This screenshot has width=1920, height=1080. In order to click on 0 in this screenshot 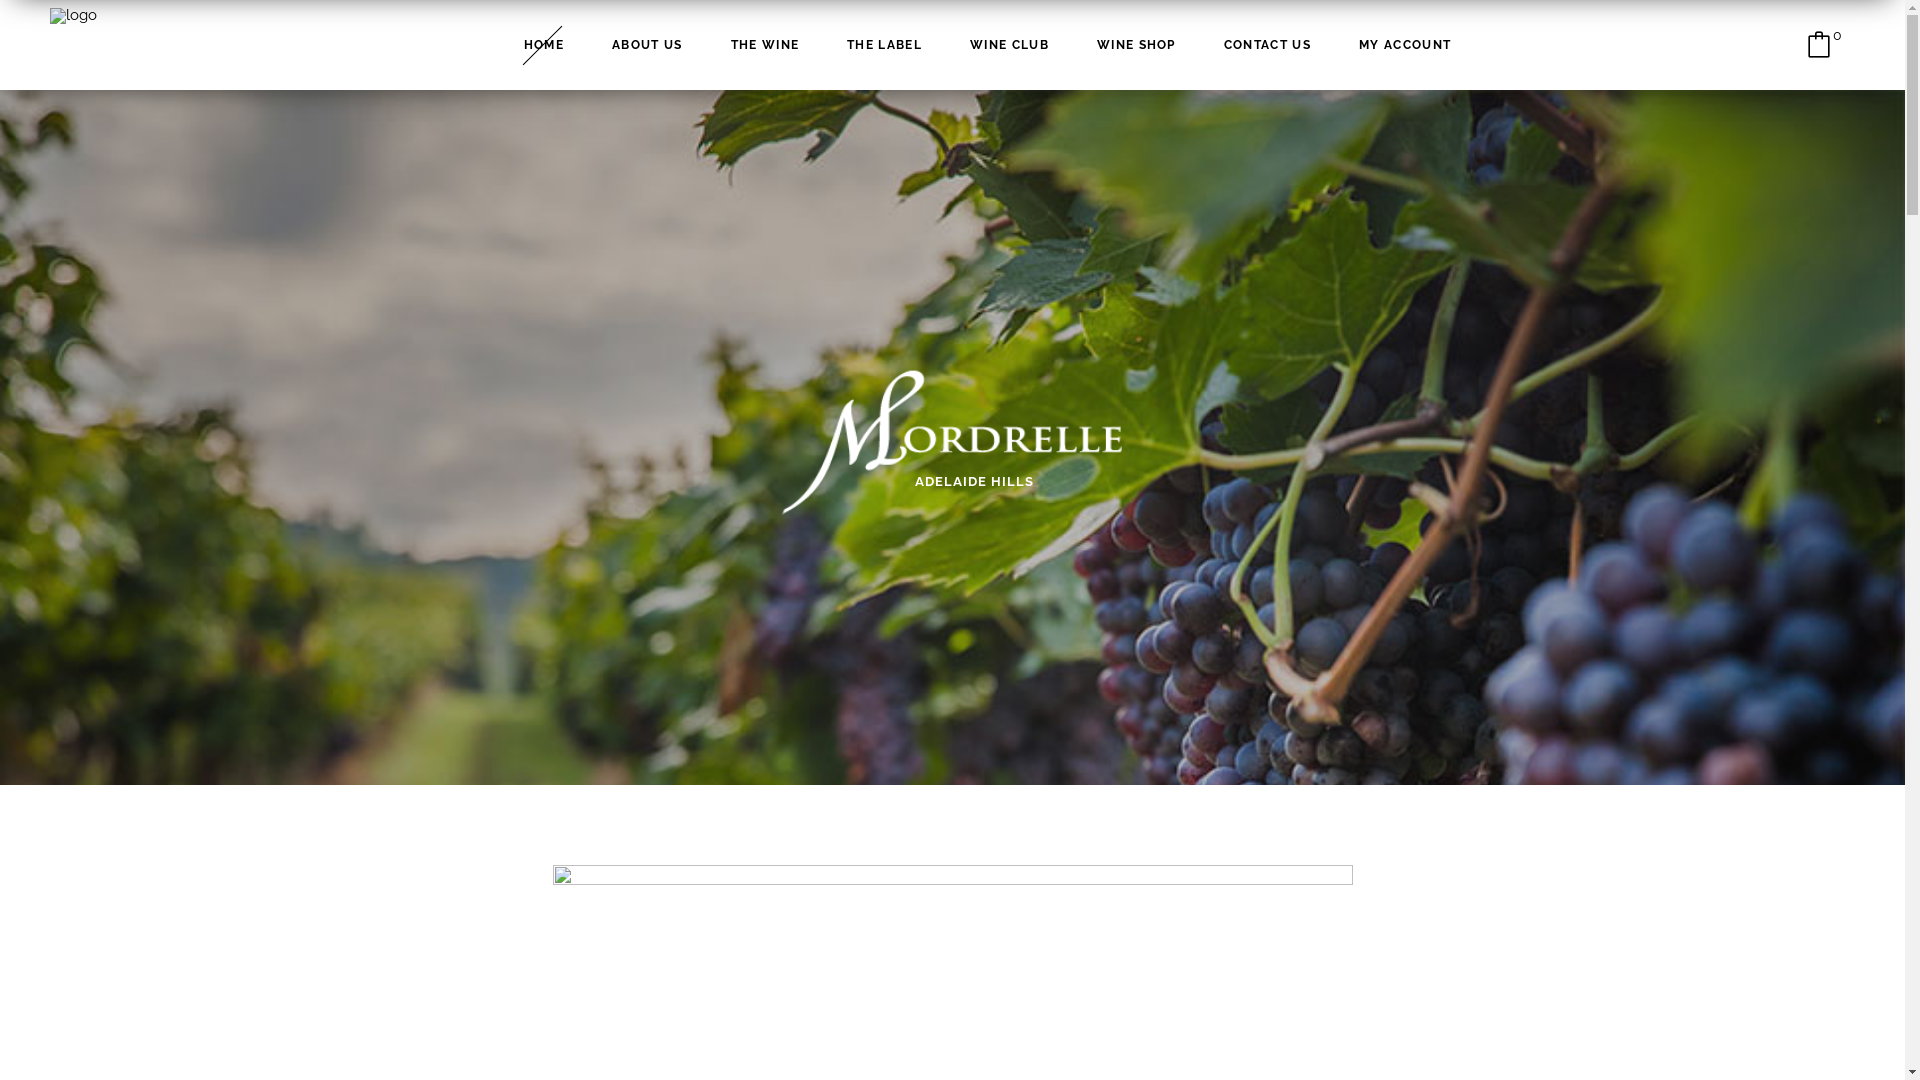, I will do `click(1826, 45)`.